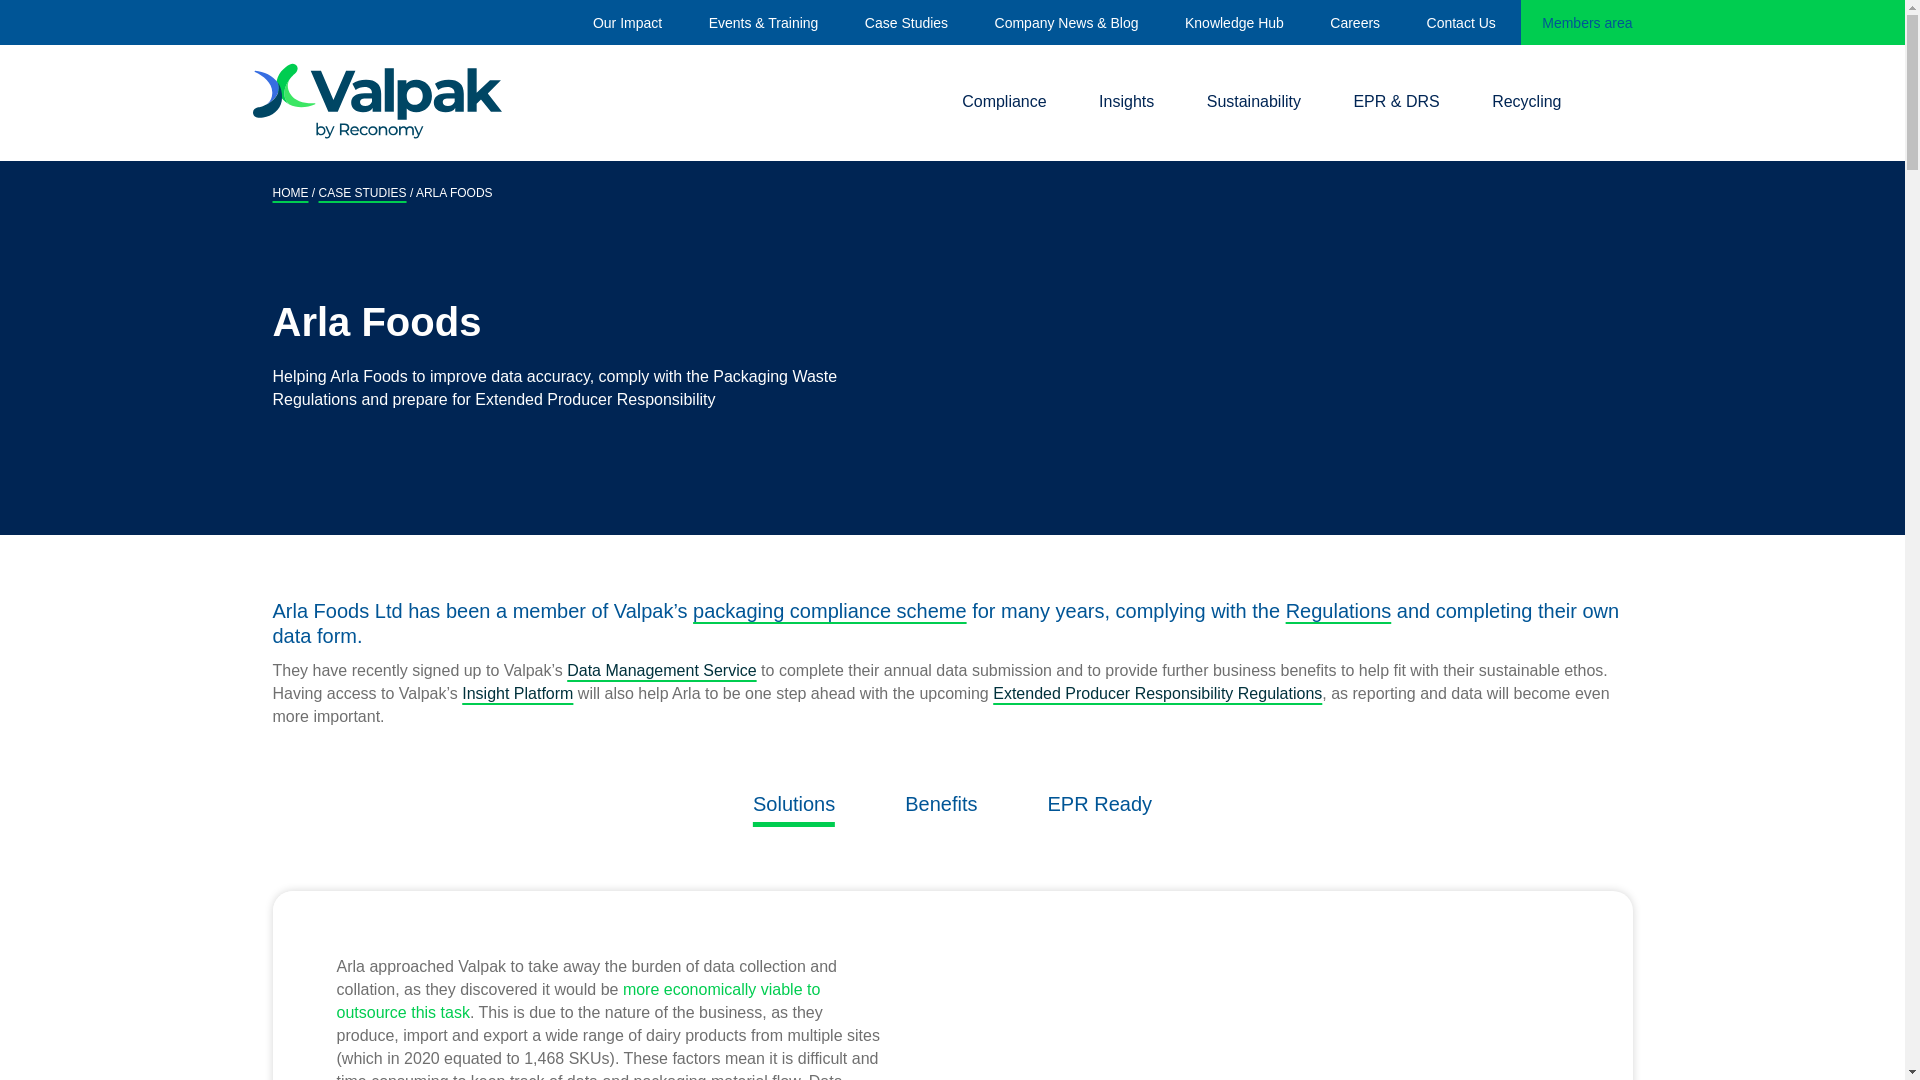 The width and height of the screenshot is (1920, 1080). What do you see at coordinates (628, 22) in the screenshot?
I see `Our Impact` at bounding box center [628, 22].